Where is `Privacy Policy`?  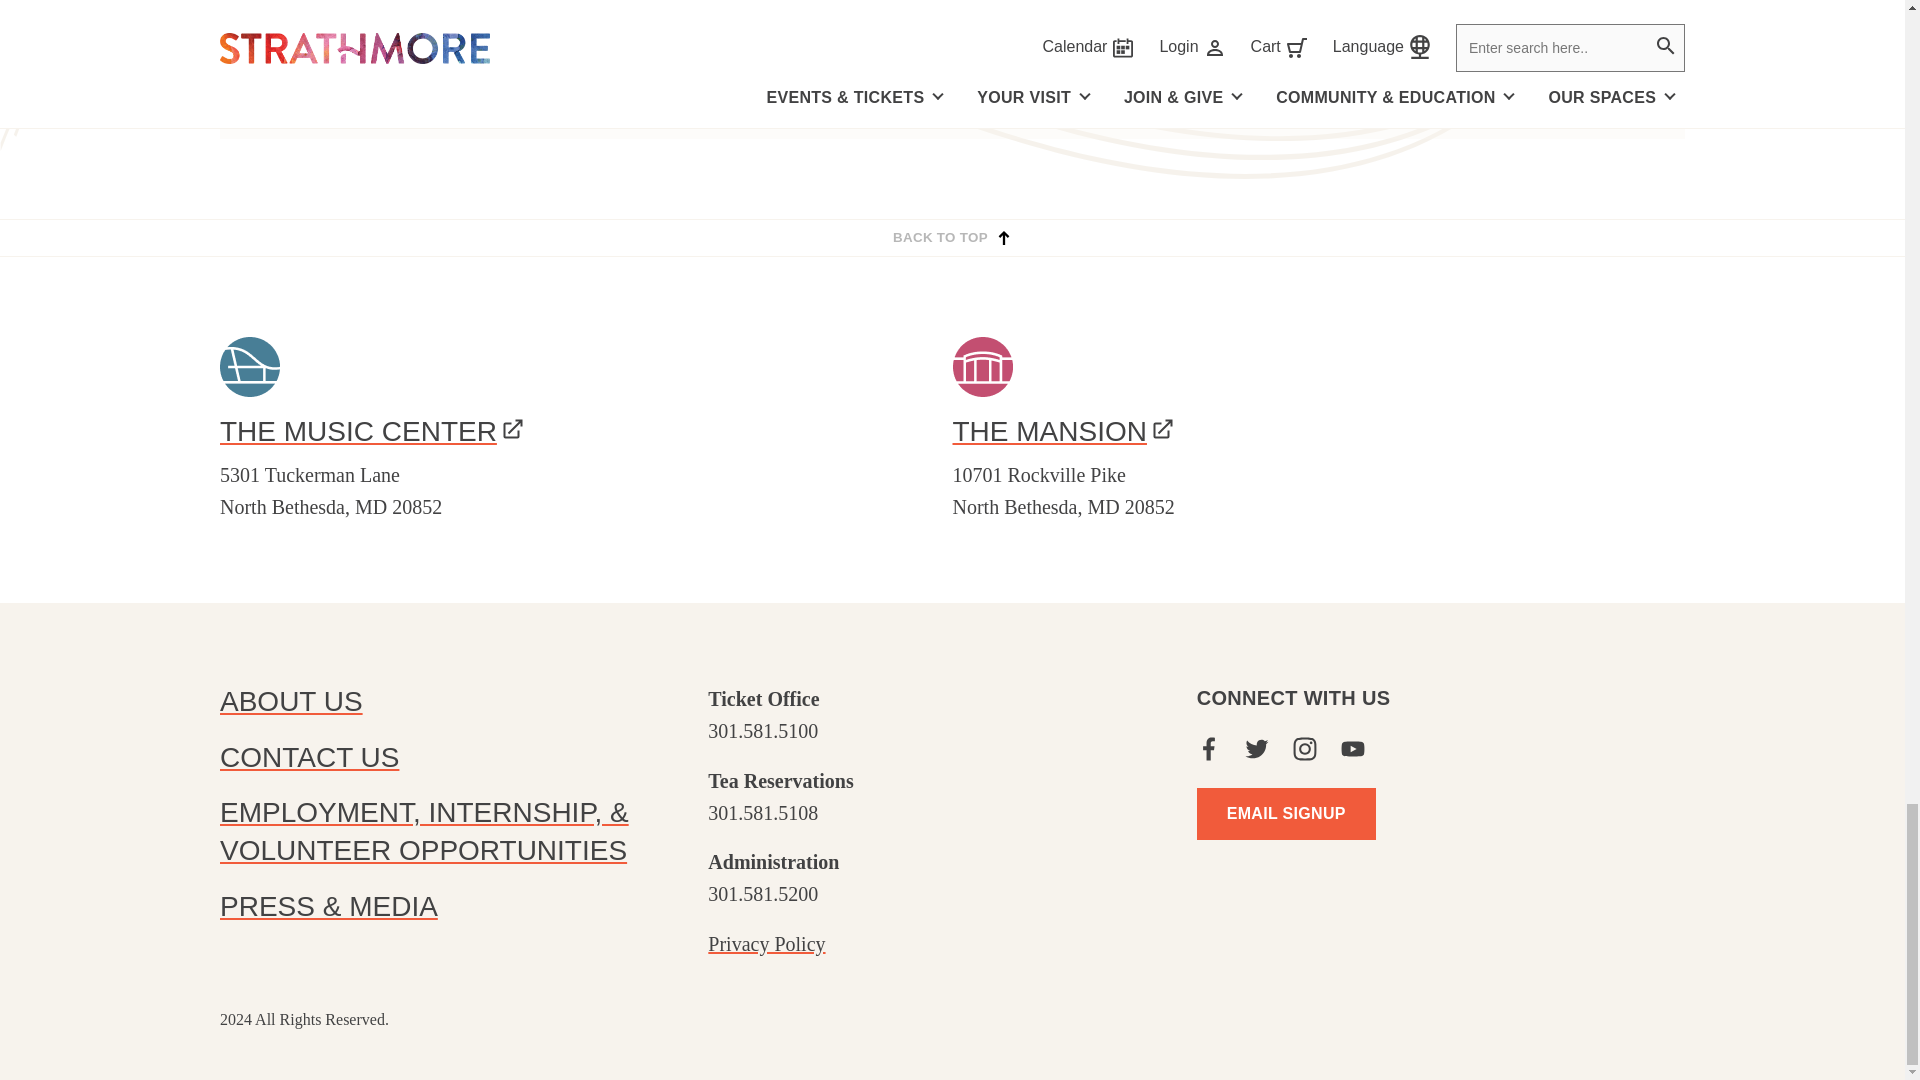
Privacy Policy is located at coordinates (766, 944).